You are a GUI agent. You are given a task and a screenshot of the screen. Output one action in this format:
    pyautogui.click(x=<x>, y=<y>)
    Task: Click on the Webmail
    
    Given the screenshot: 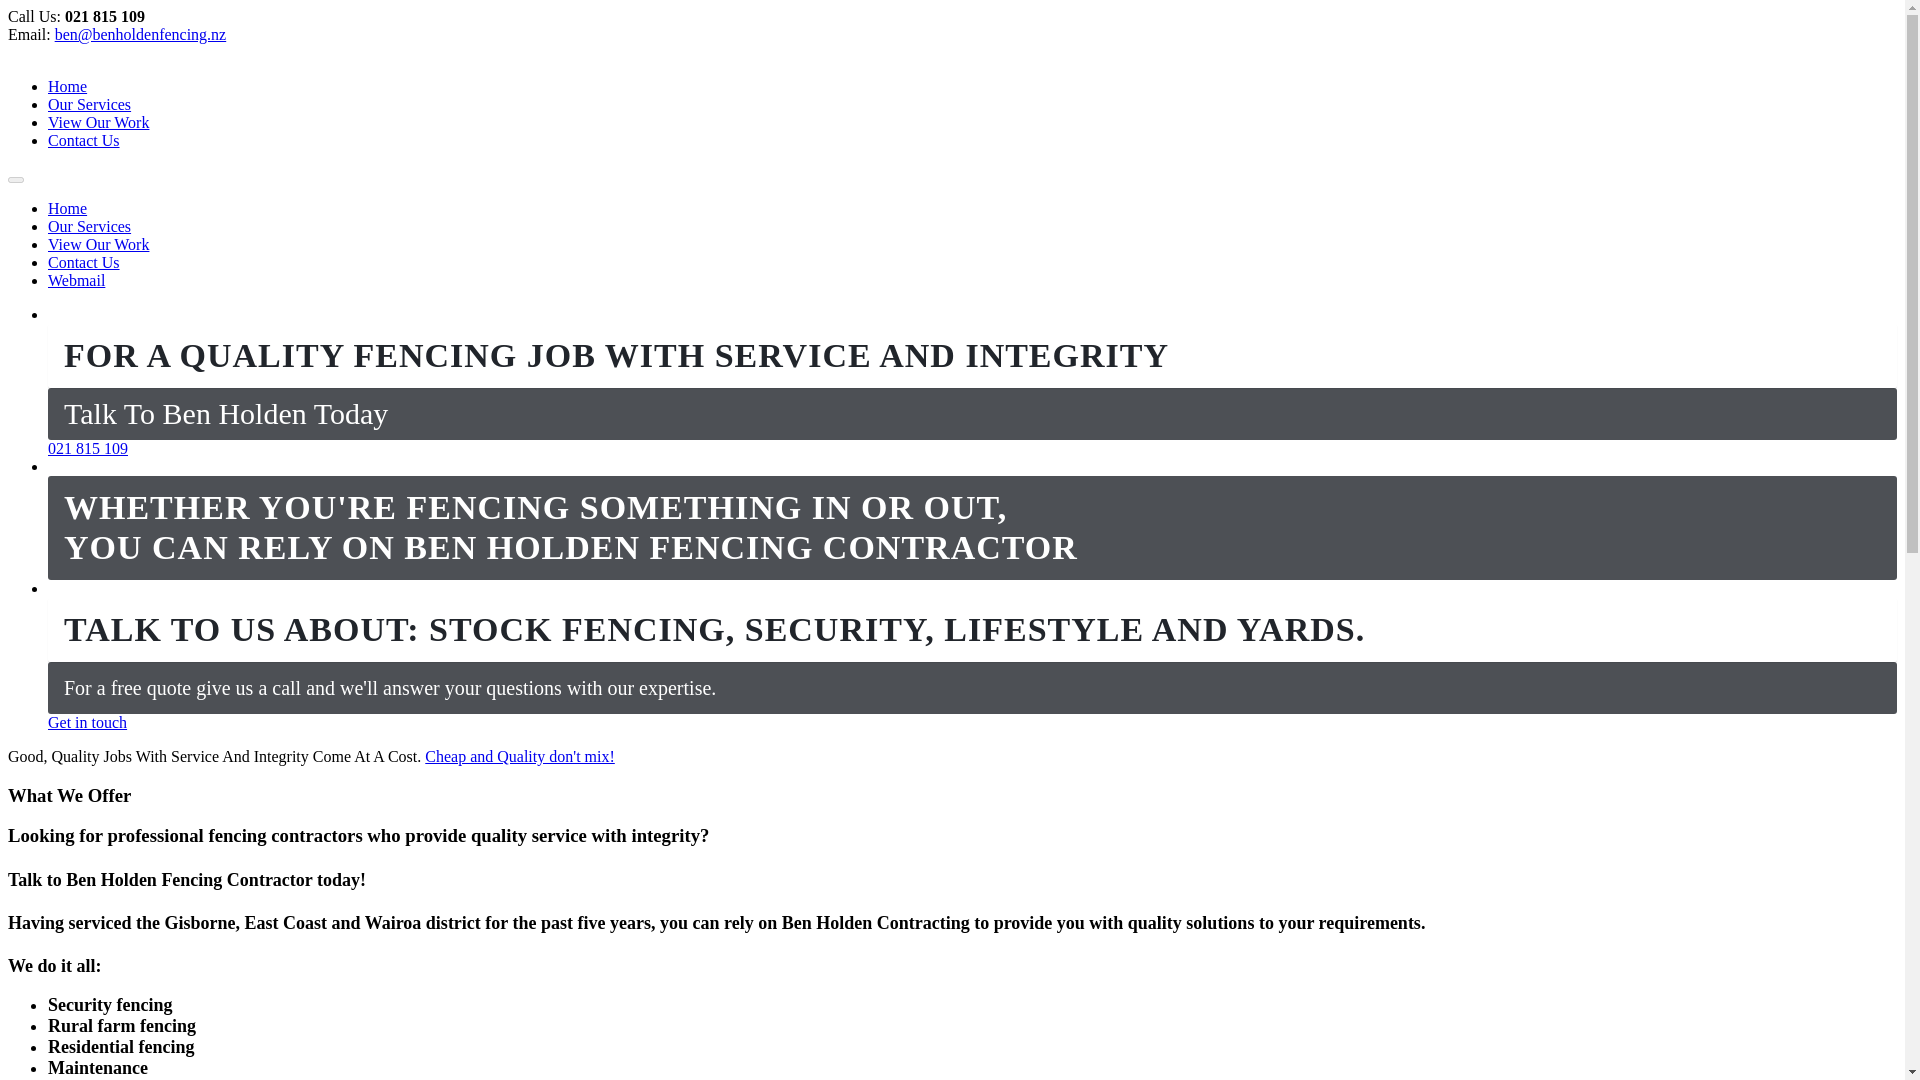 What is the action you would take?
    pyautogui.click(x=76, y=280)
    